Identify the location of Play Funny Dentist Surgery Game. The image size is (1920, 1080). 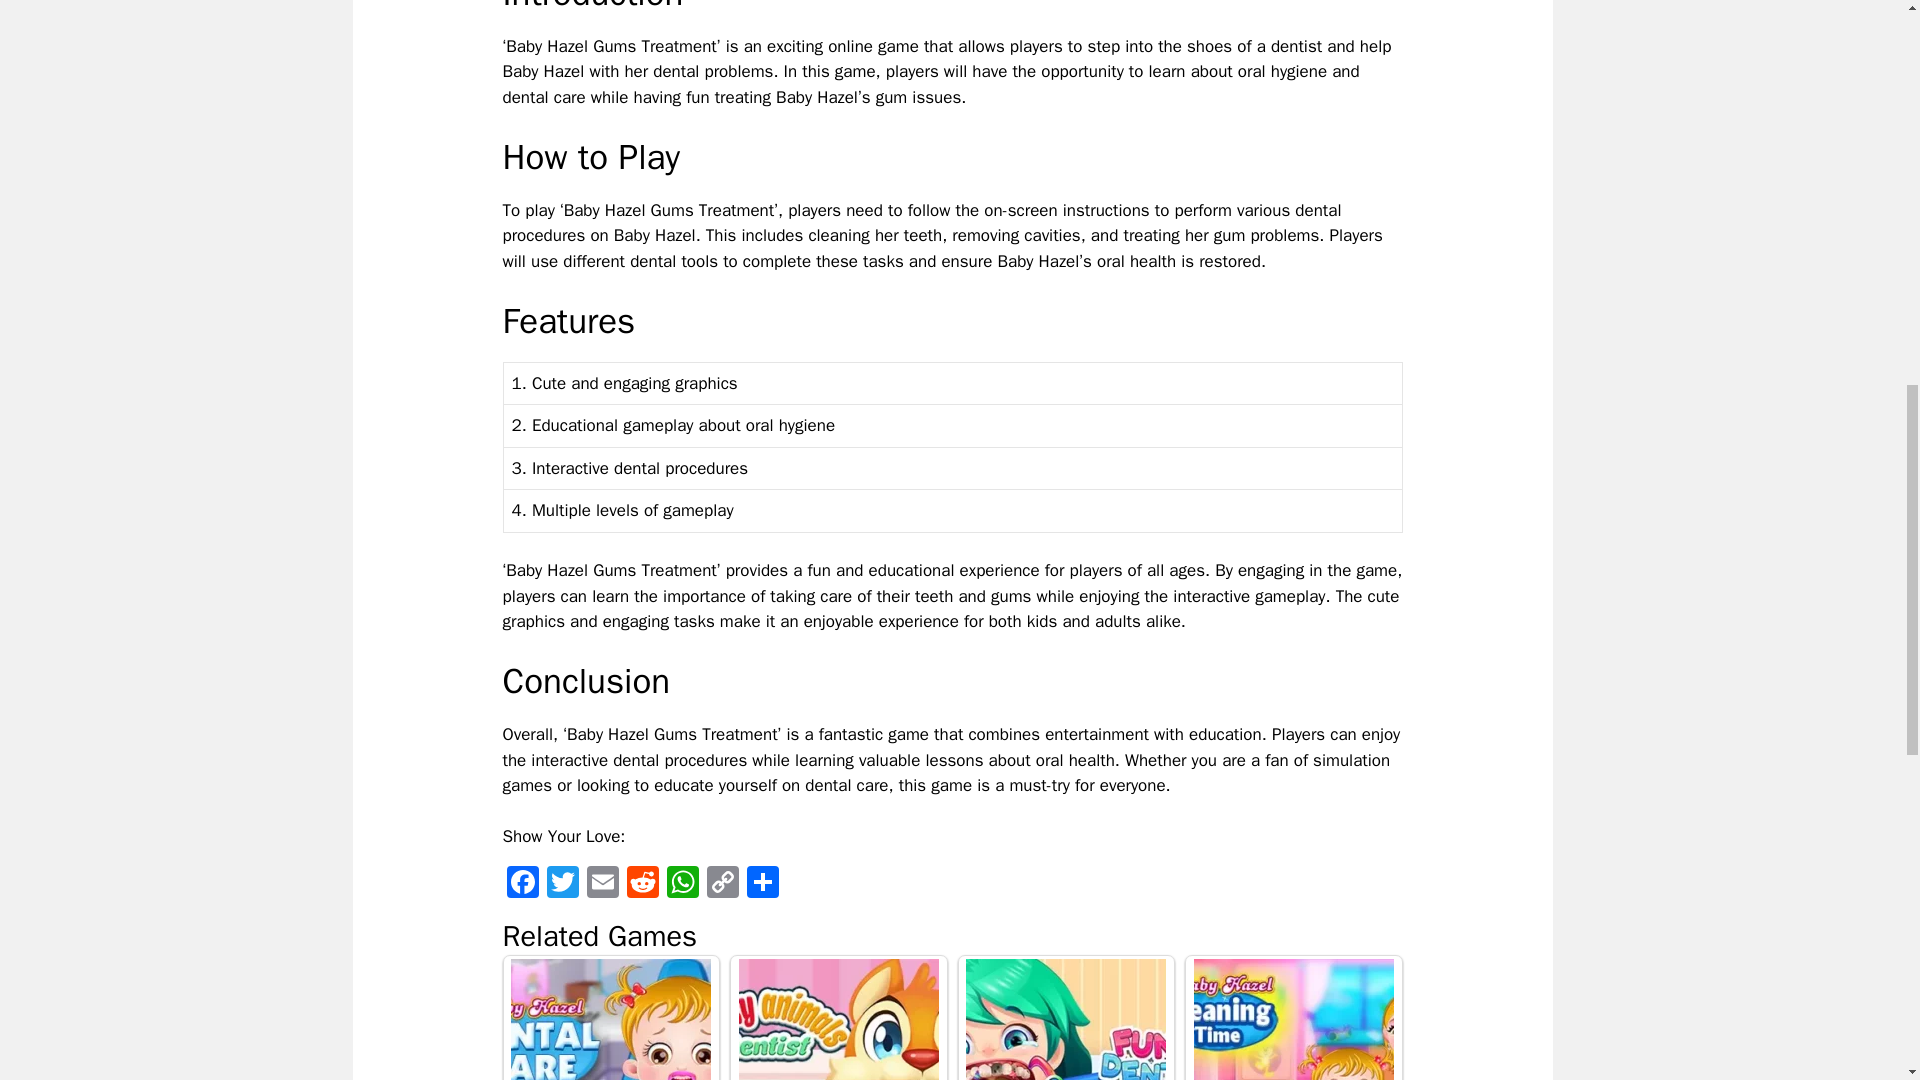
(1065, 1020).